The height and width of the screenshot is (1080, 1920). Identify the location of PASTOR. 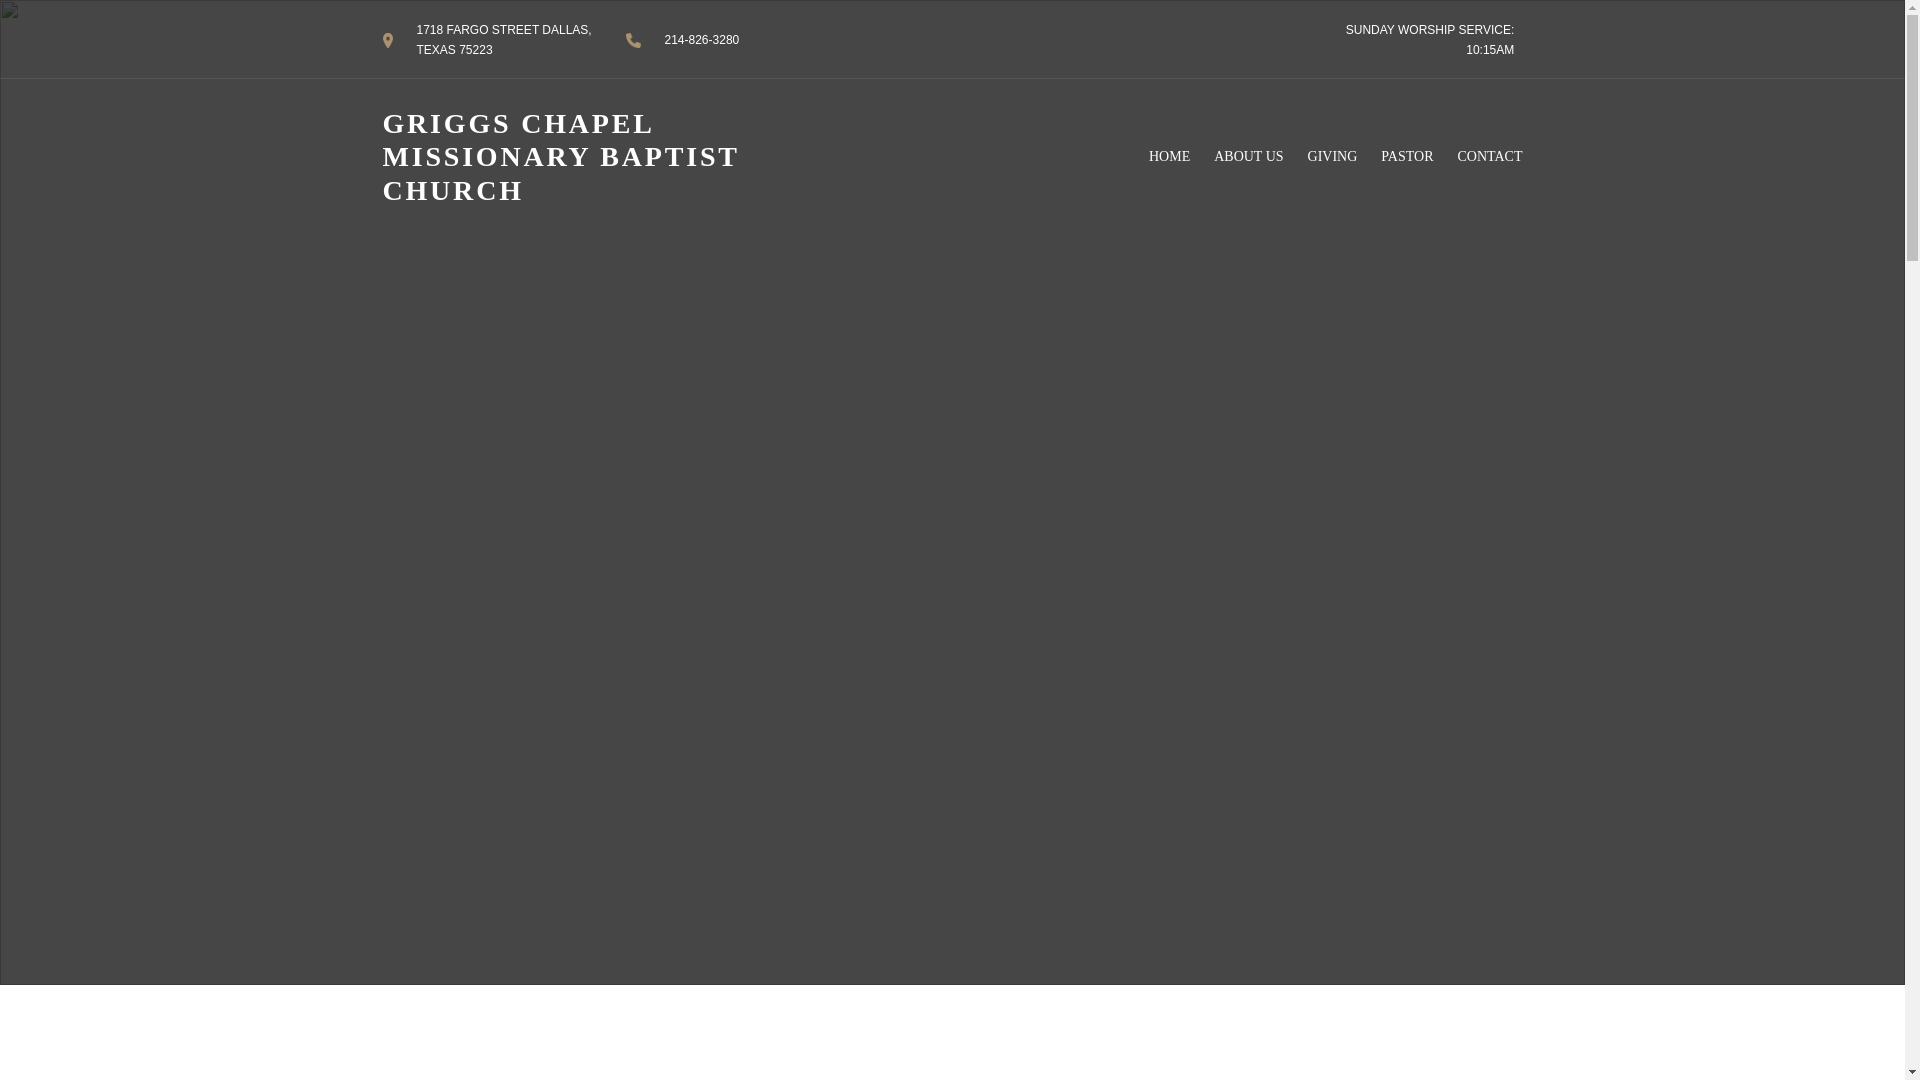
(1406, 156).